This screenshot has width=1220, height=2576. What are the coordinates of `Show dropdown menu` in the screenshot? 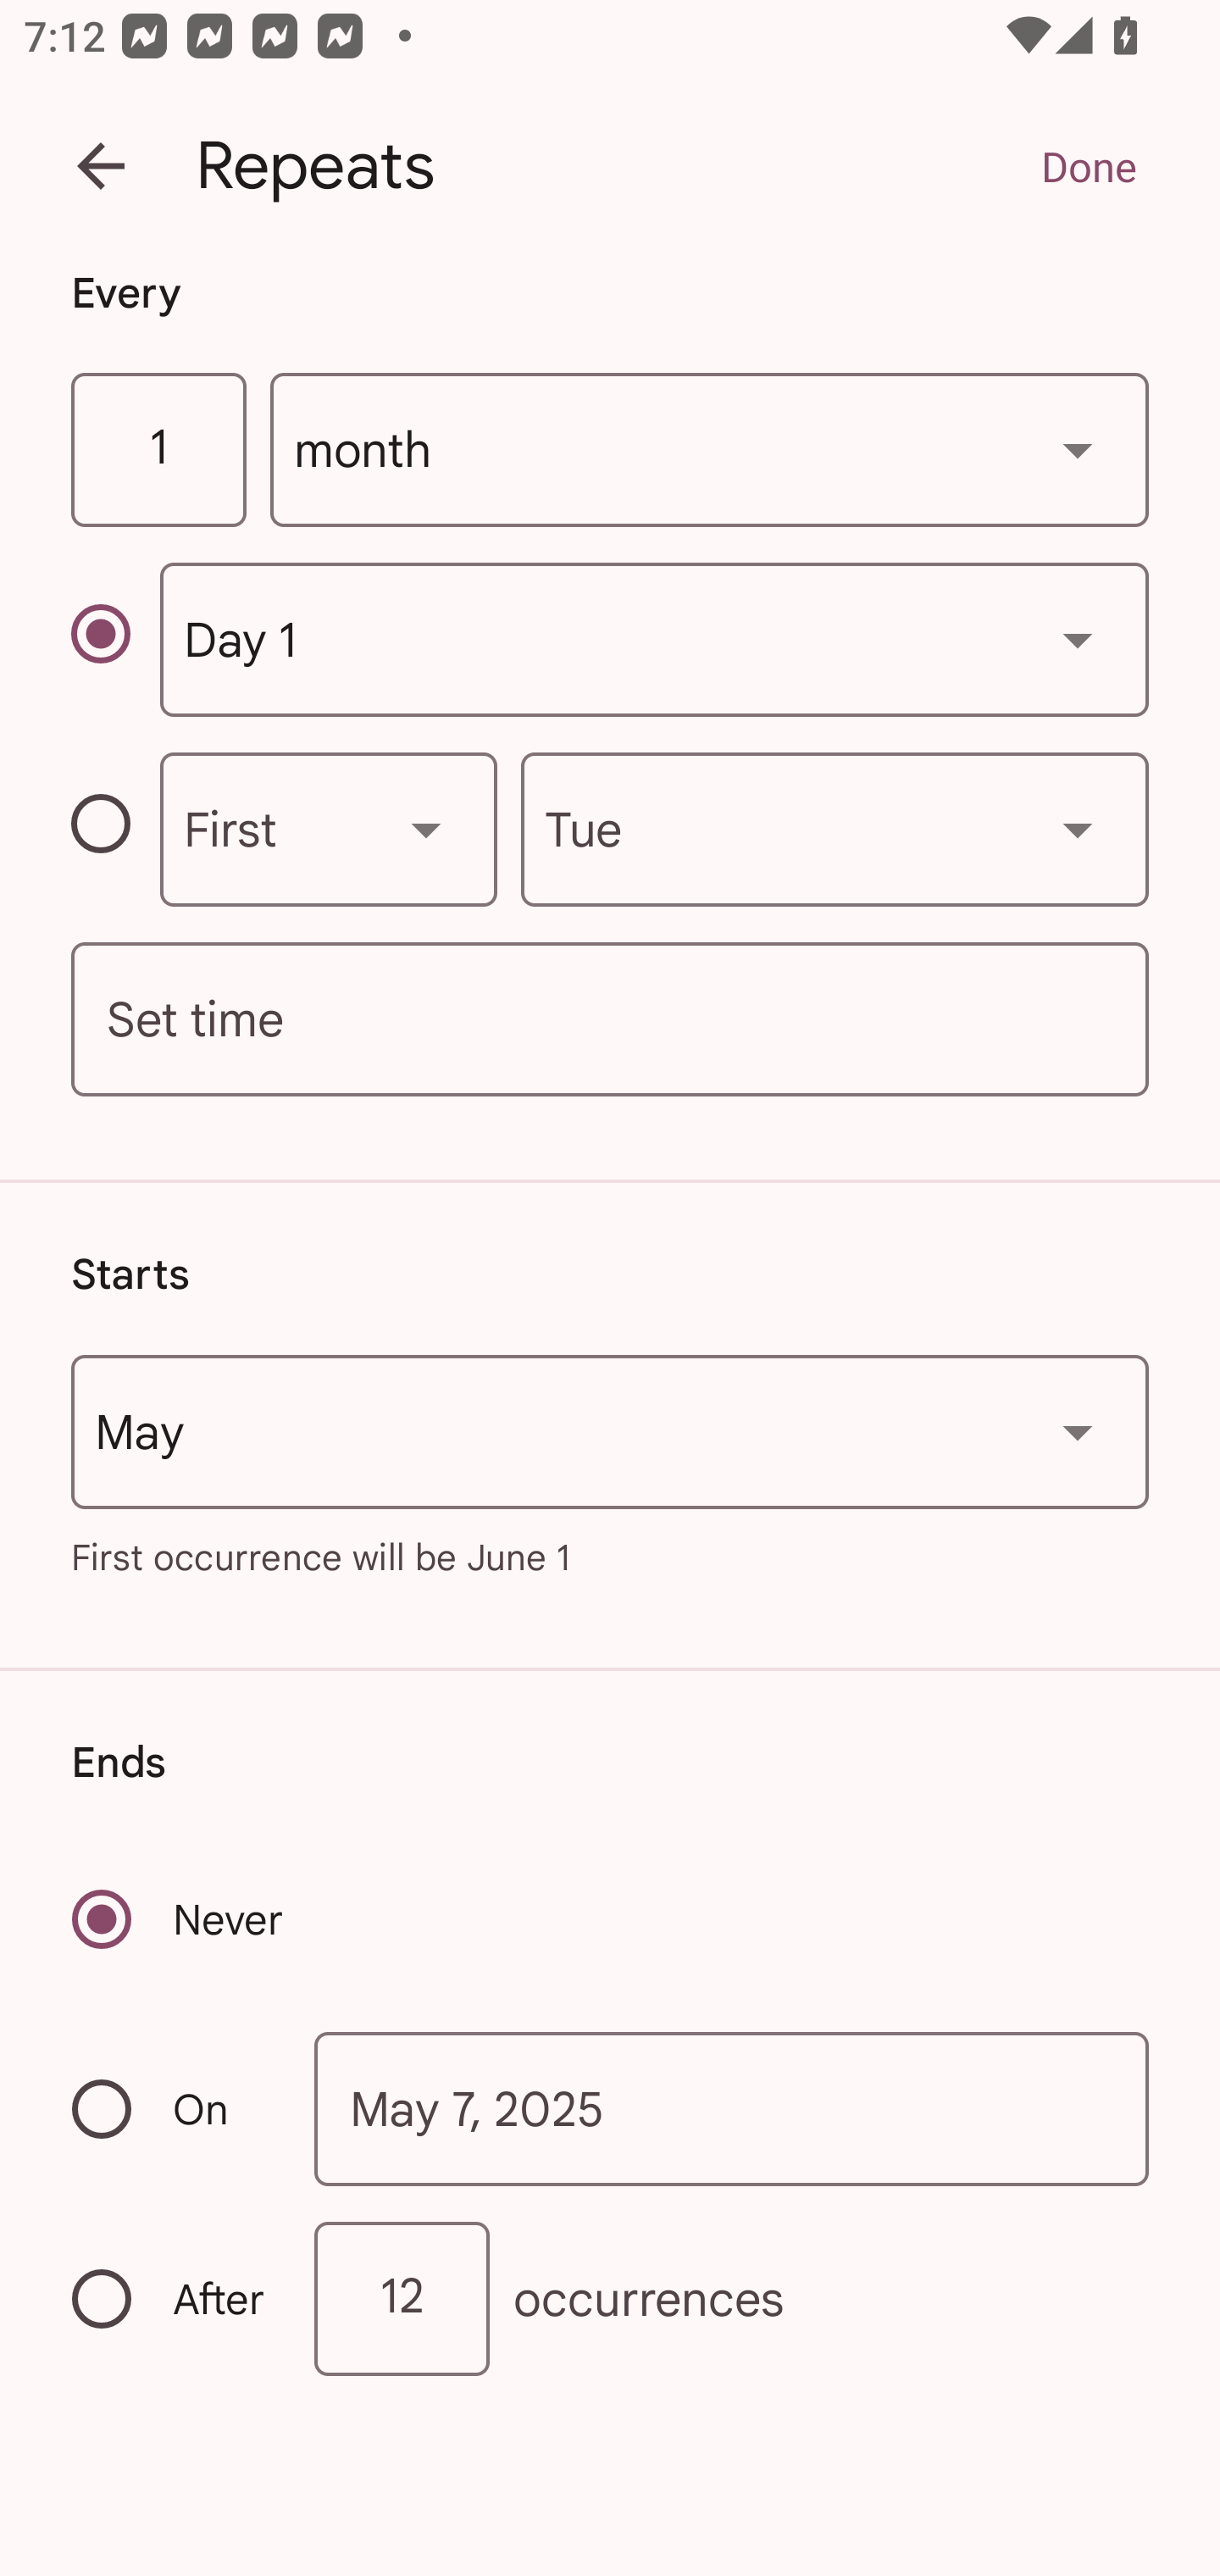 It's located at (426, 829).